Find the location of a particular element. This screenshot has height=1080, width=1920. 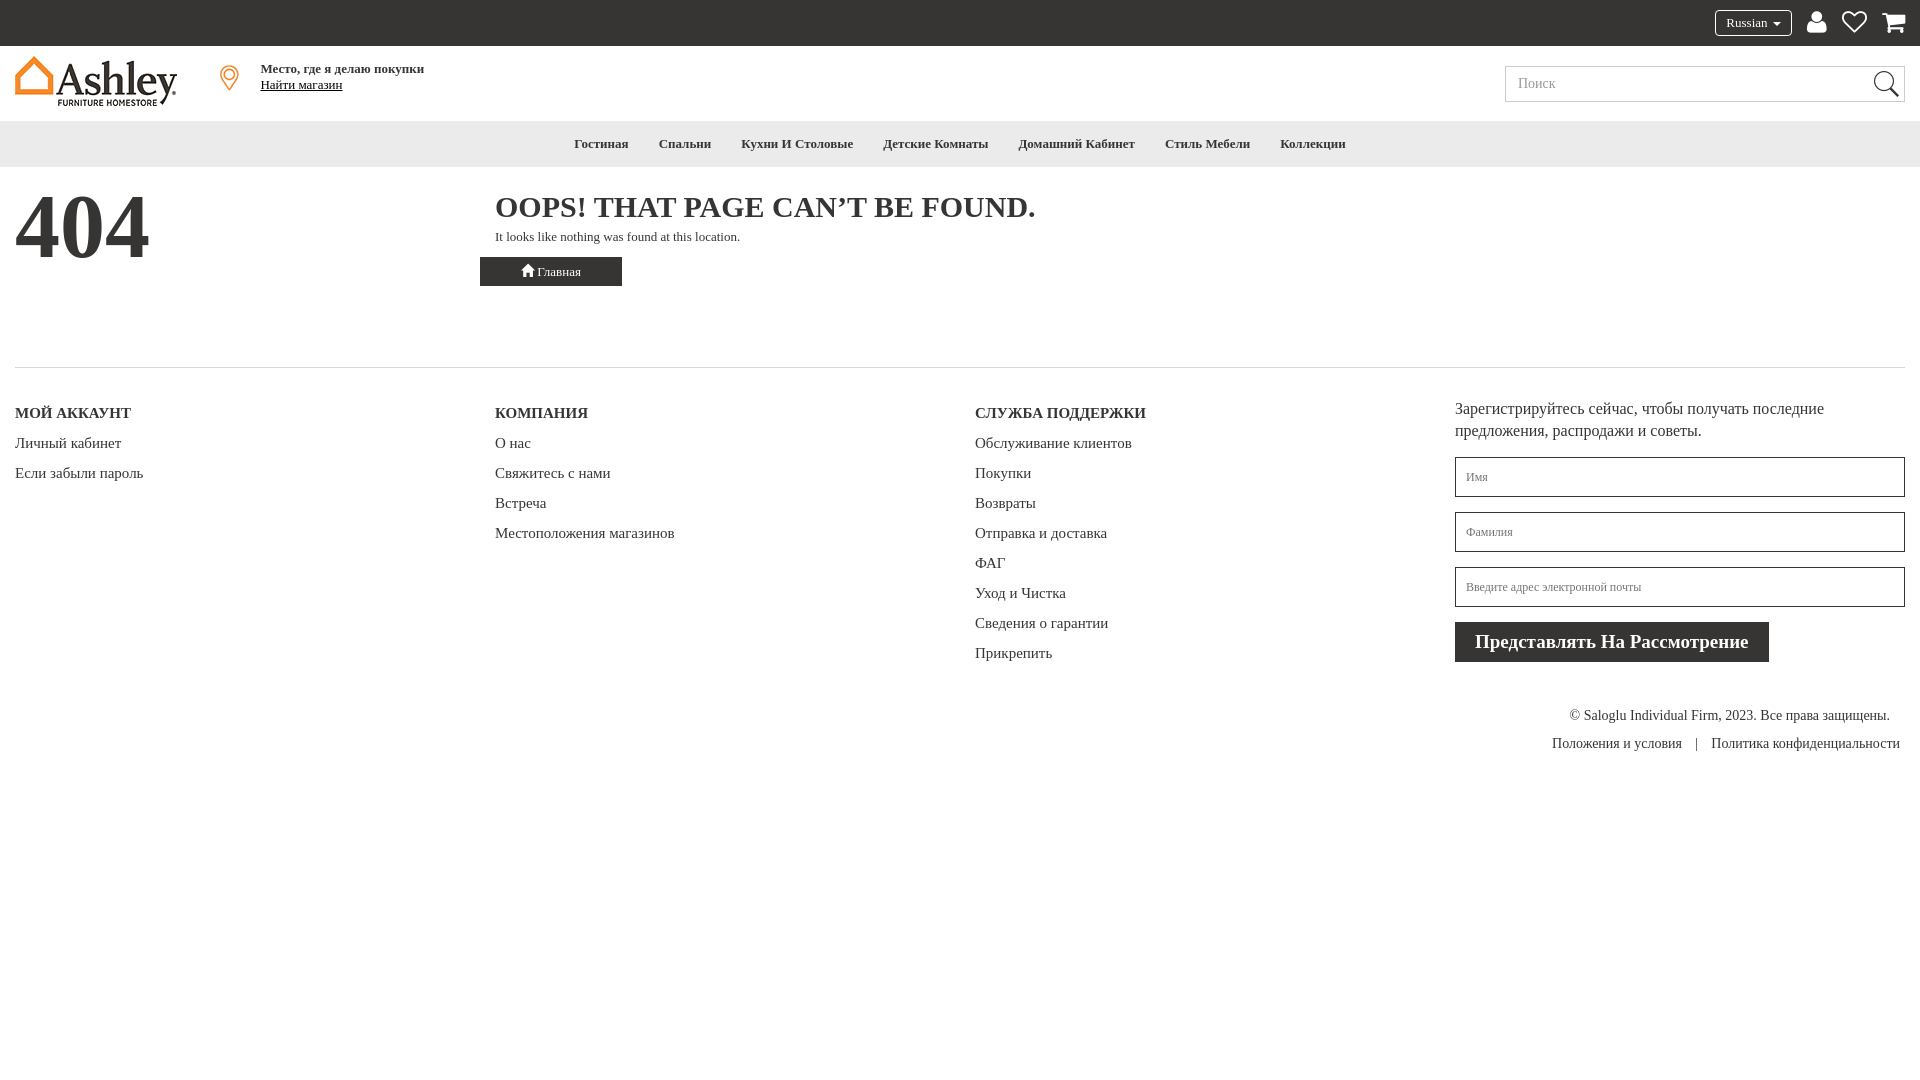

Search is located at coordinates (1886, 84).